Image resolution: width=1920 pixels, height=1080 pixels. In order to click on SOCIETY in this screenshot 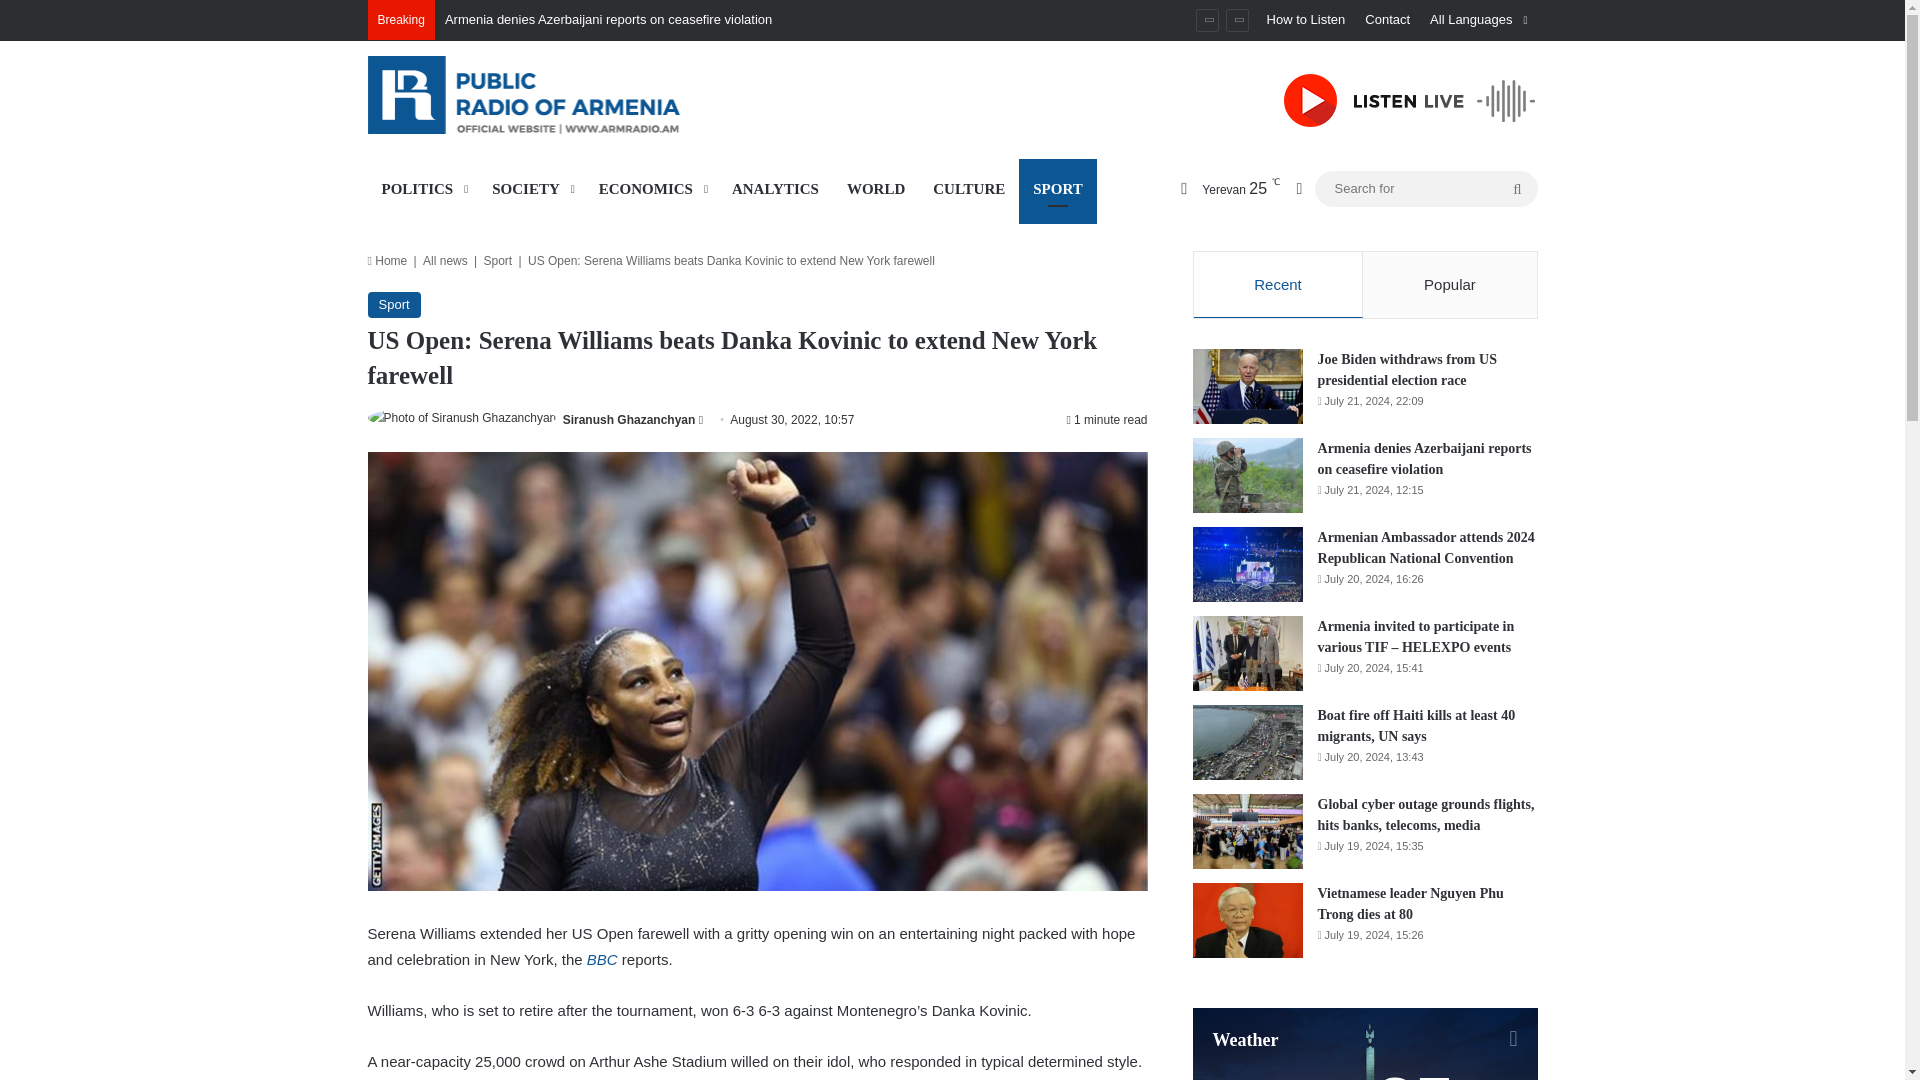, I will do `click(532, 188)`.